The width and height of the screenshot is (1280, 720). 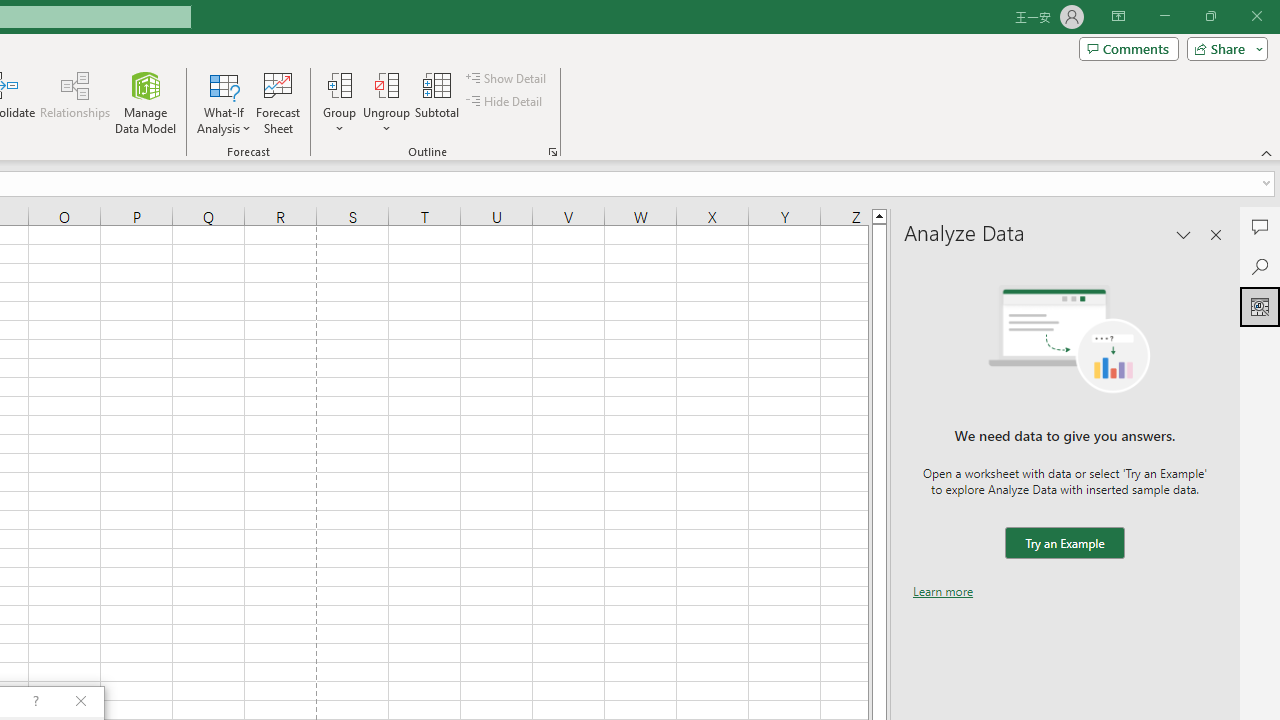 What do you see at coordinates (278, 102) in the screenshot?
I see `Forecast Sheet` at bounding box center [278, 102].